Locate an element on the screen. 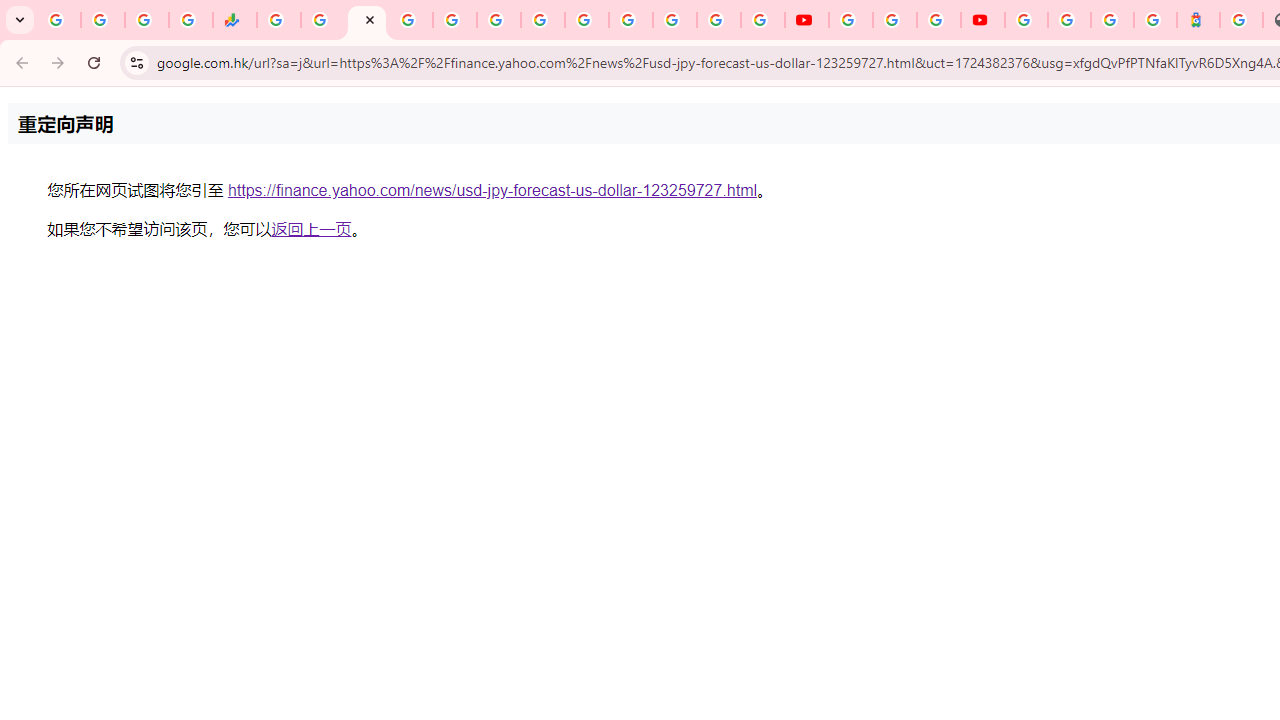 The image size is (1280, 720). Google Workspace Admin Community is located at coordinates (58, 20).